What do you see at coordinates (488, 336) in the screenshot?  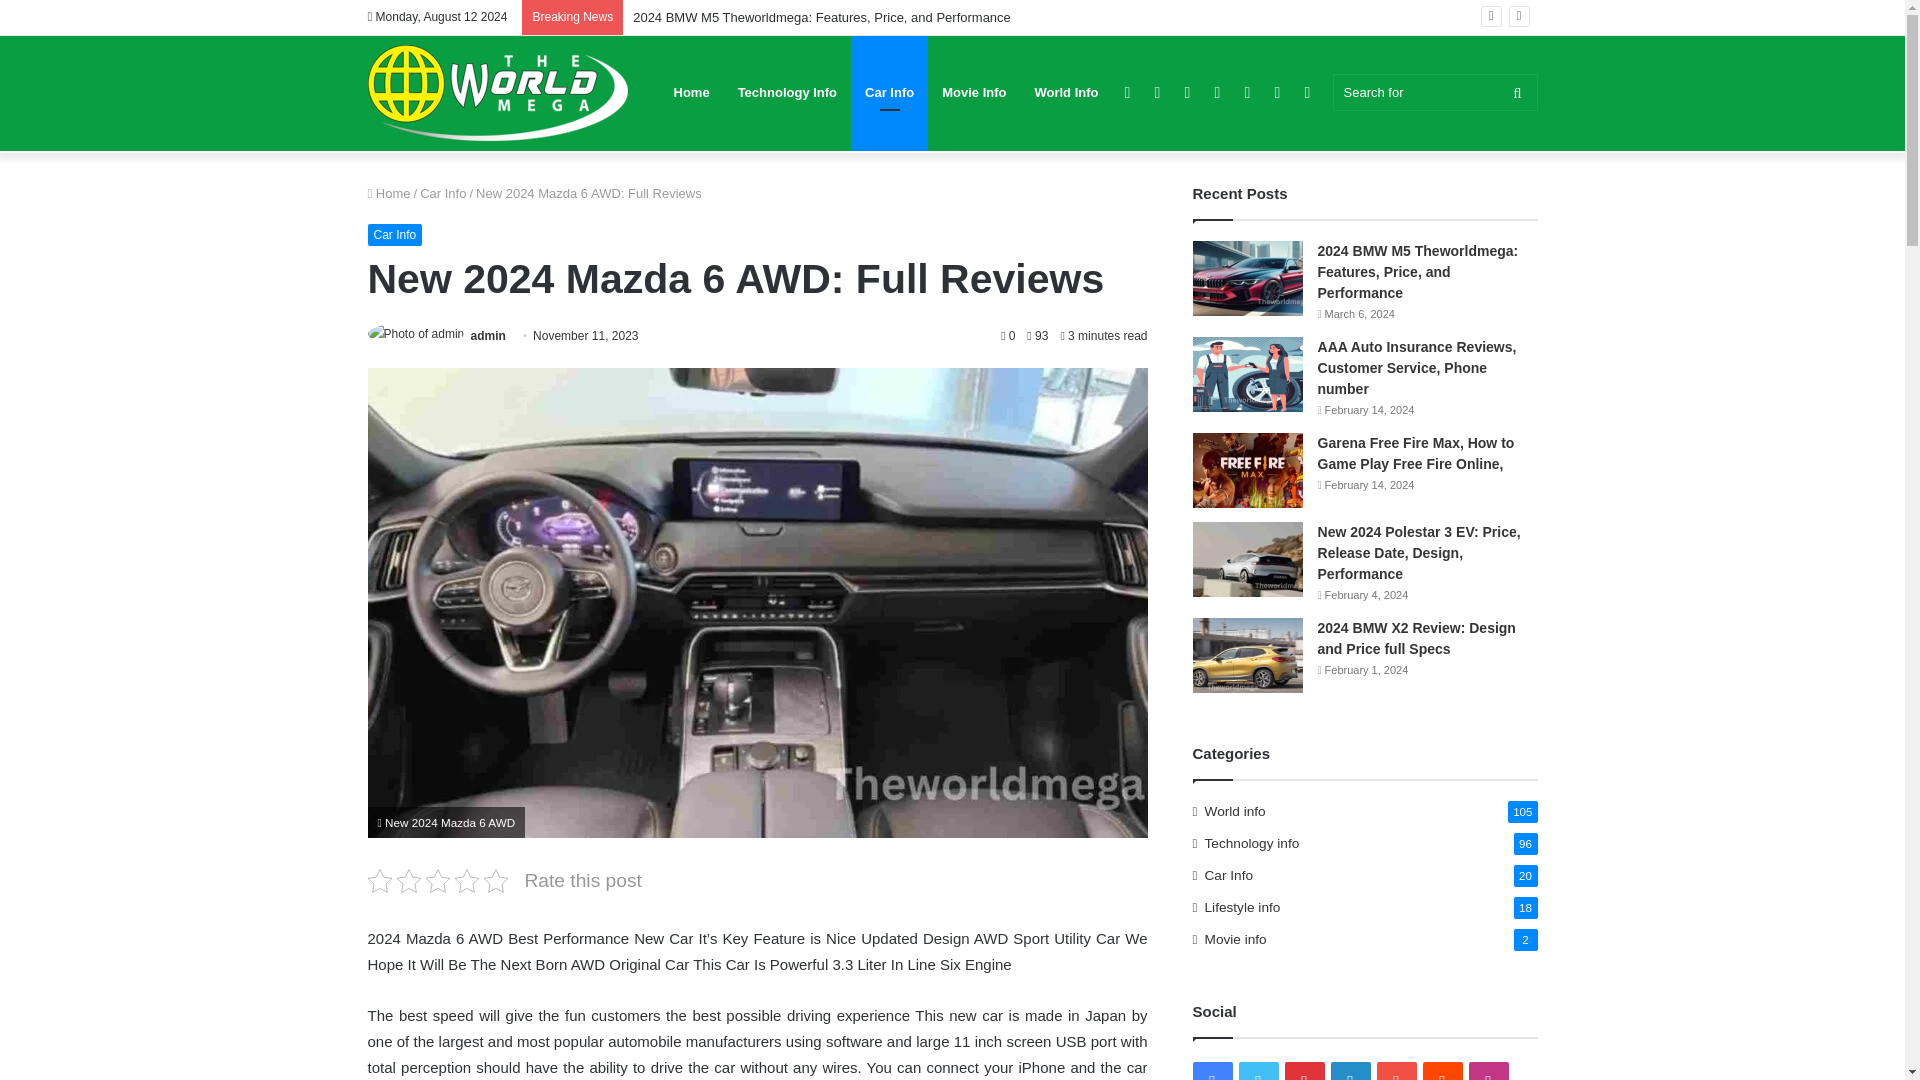 I see `admin` at bounding box center [488, 336].